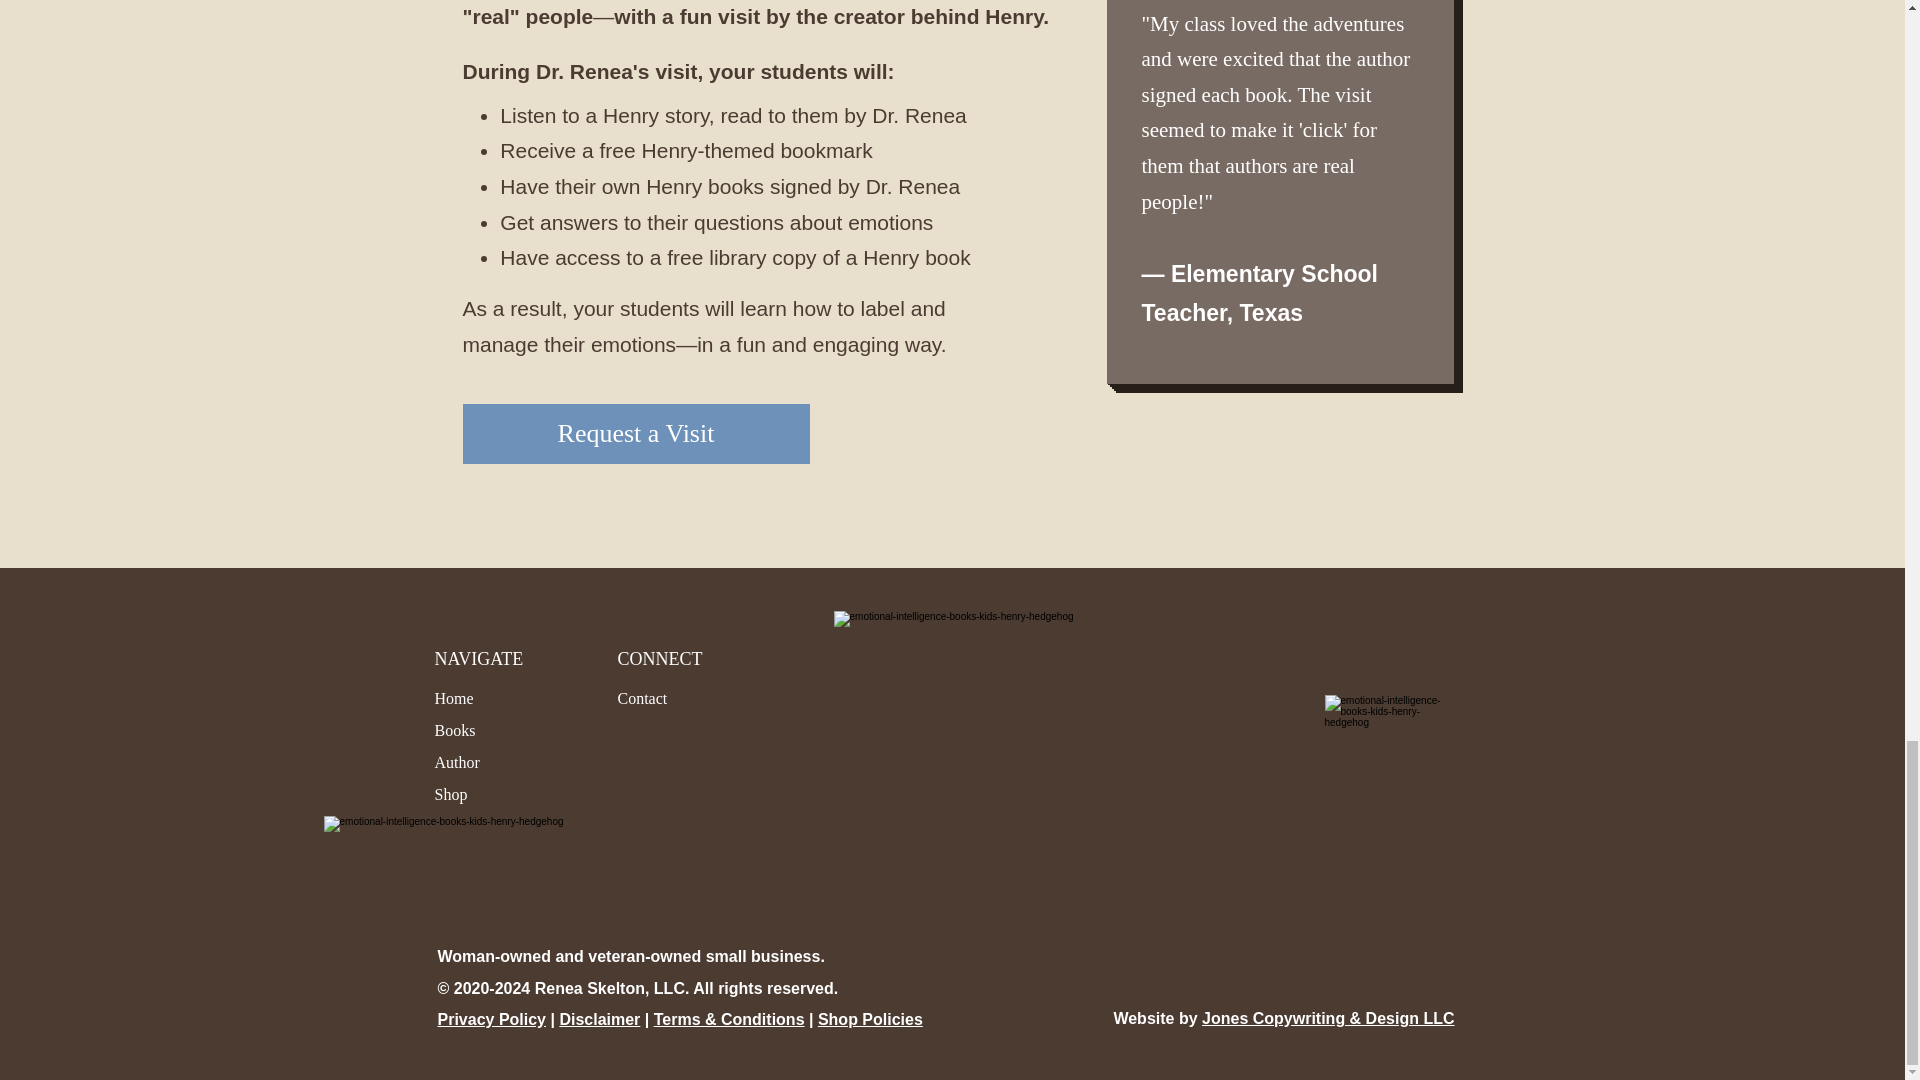 This screenshot has width=1920, height=1080. What do you see at coordinates (452, 698) in the screenshot?
I see `Home` at bounding box center [452, 698].